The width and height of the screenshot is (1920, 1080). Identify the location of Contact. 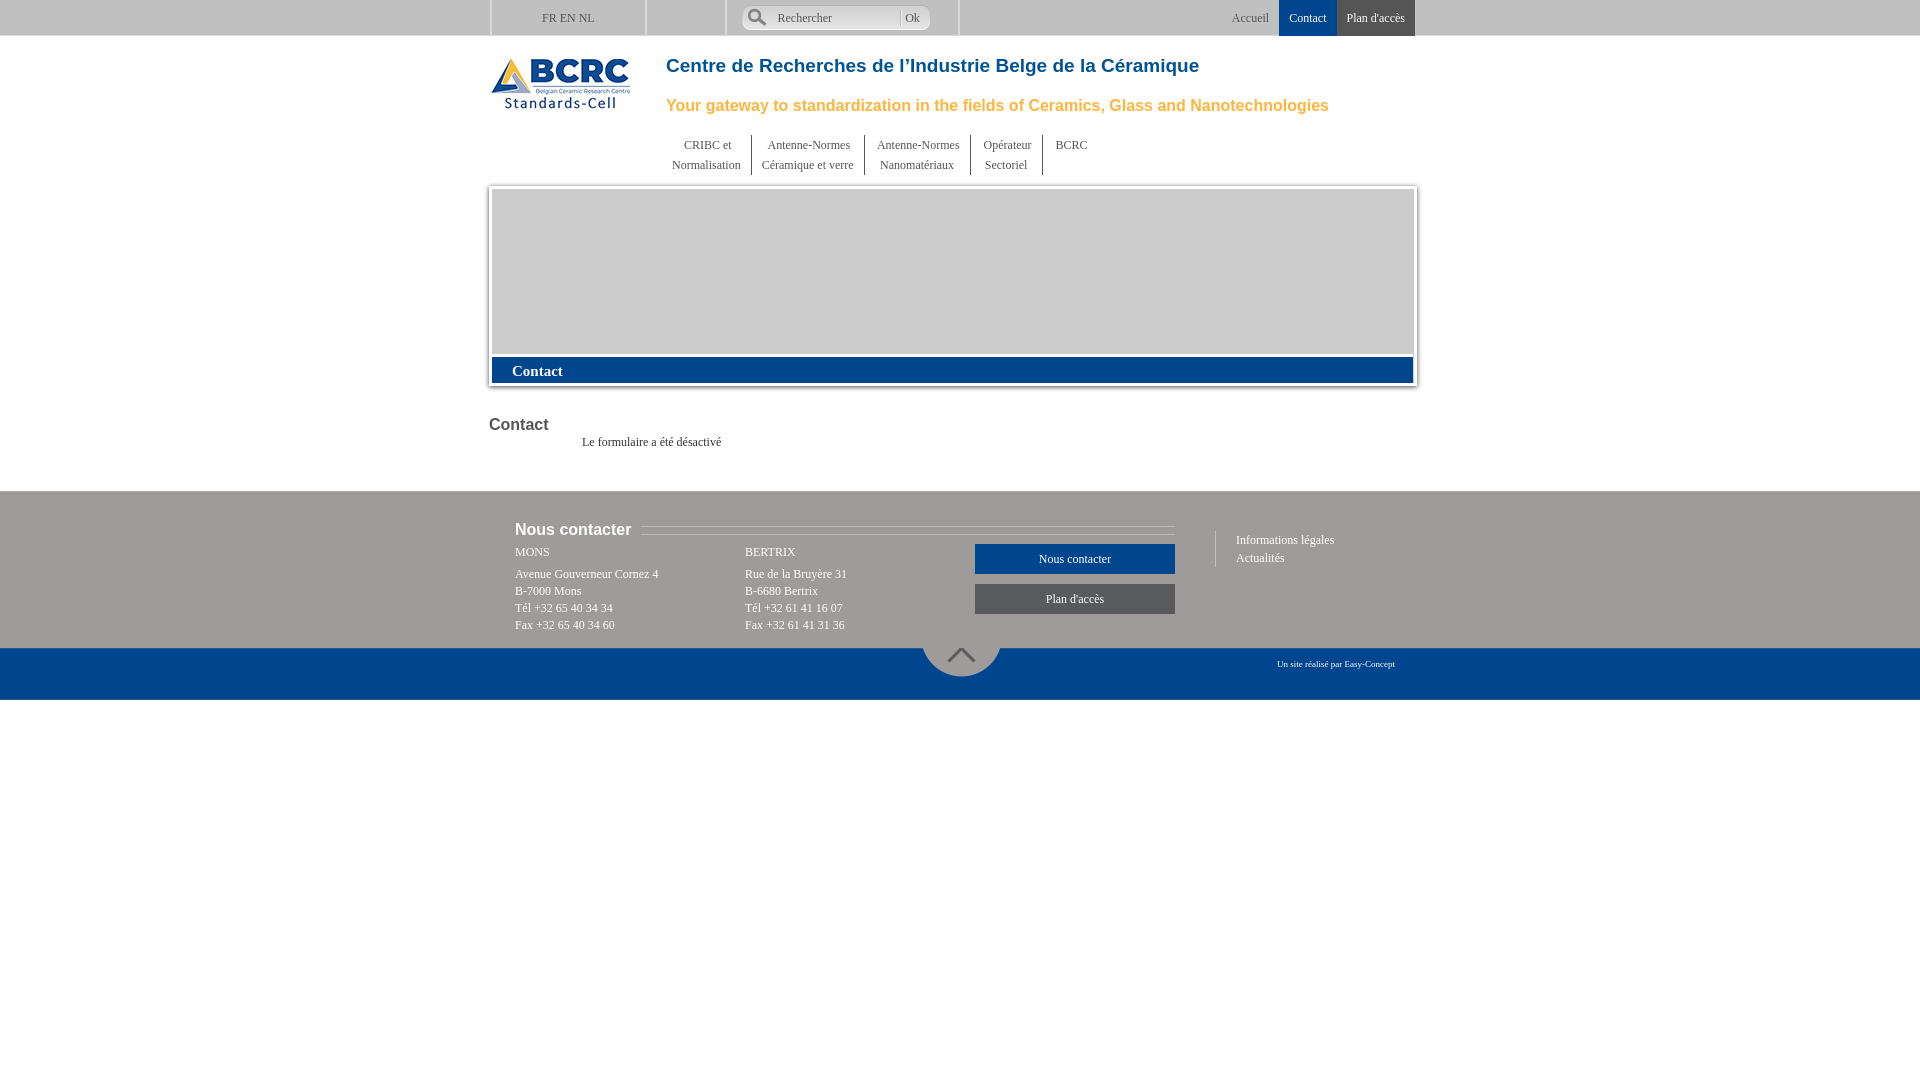
(1308, 18).